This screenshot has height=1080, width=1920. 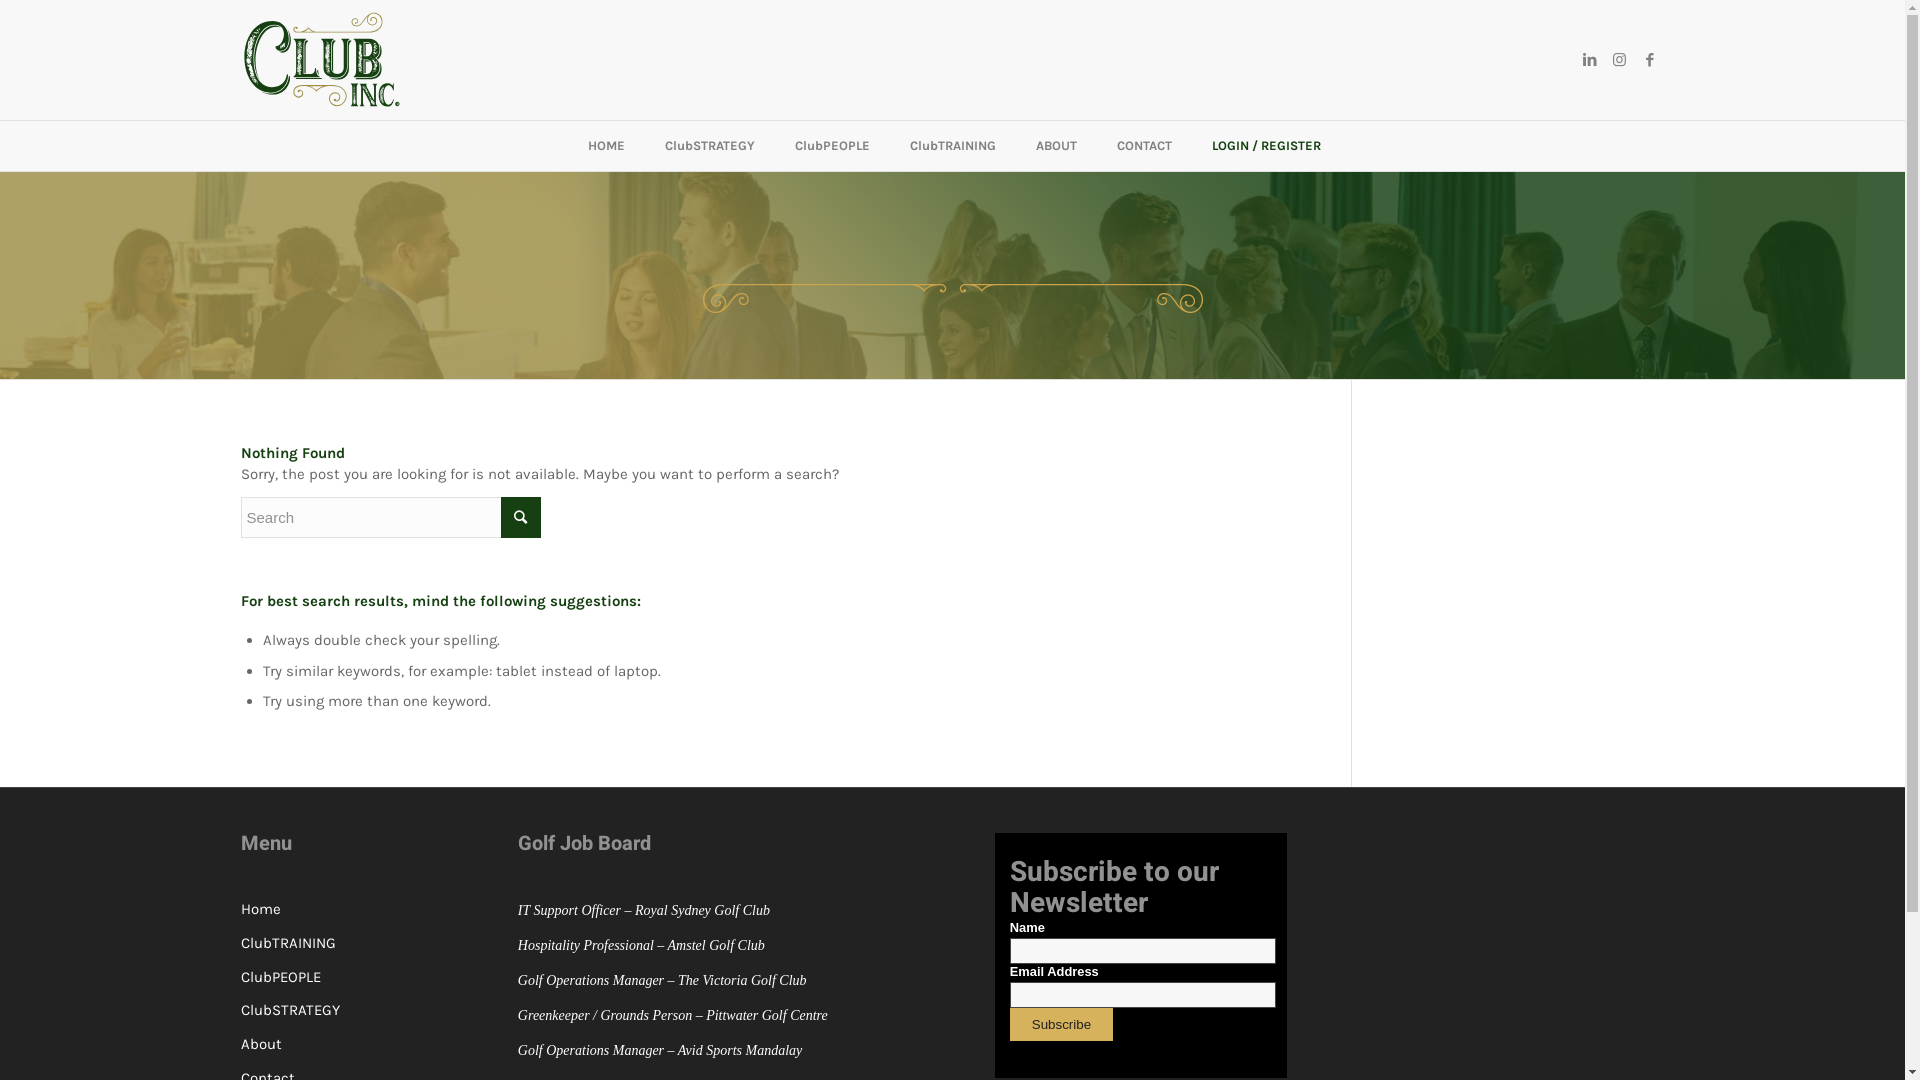 I want to click on ABOUT, so click(x=1056, y=146).